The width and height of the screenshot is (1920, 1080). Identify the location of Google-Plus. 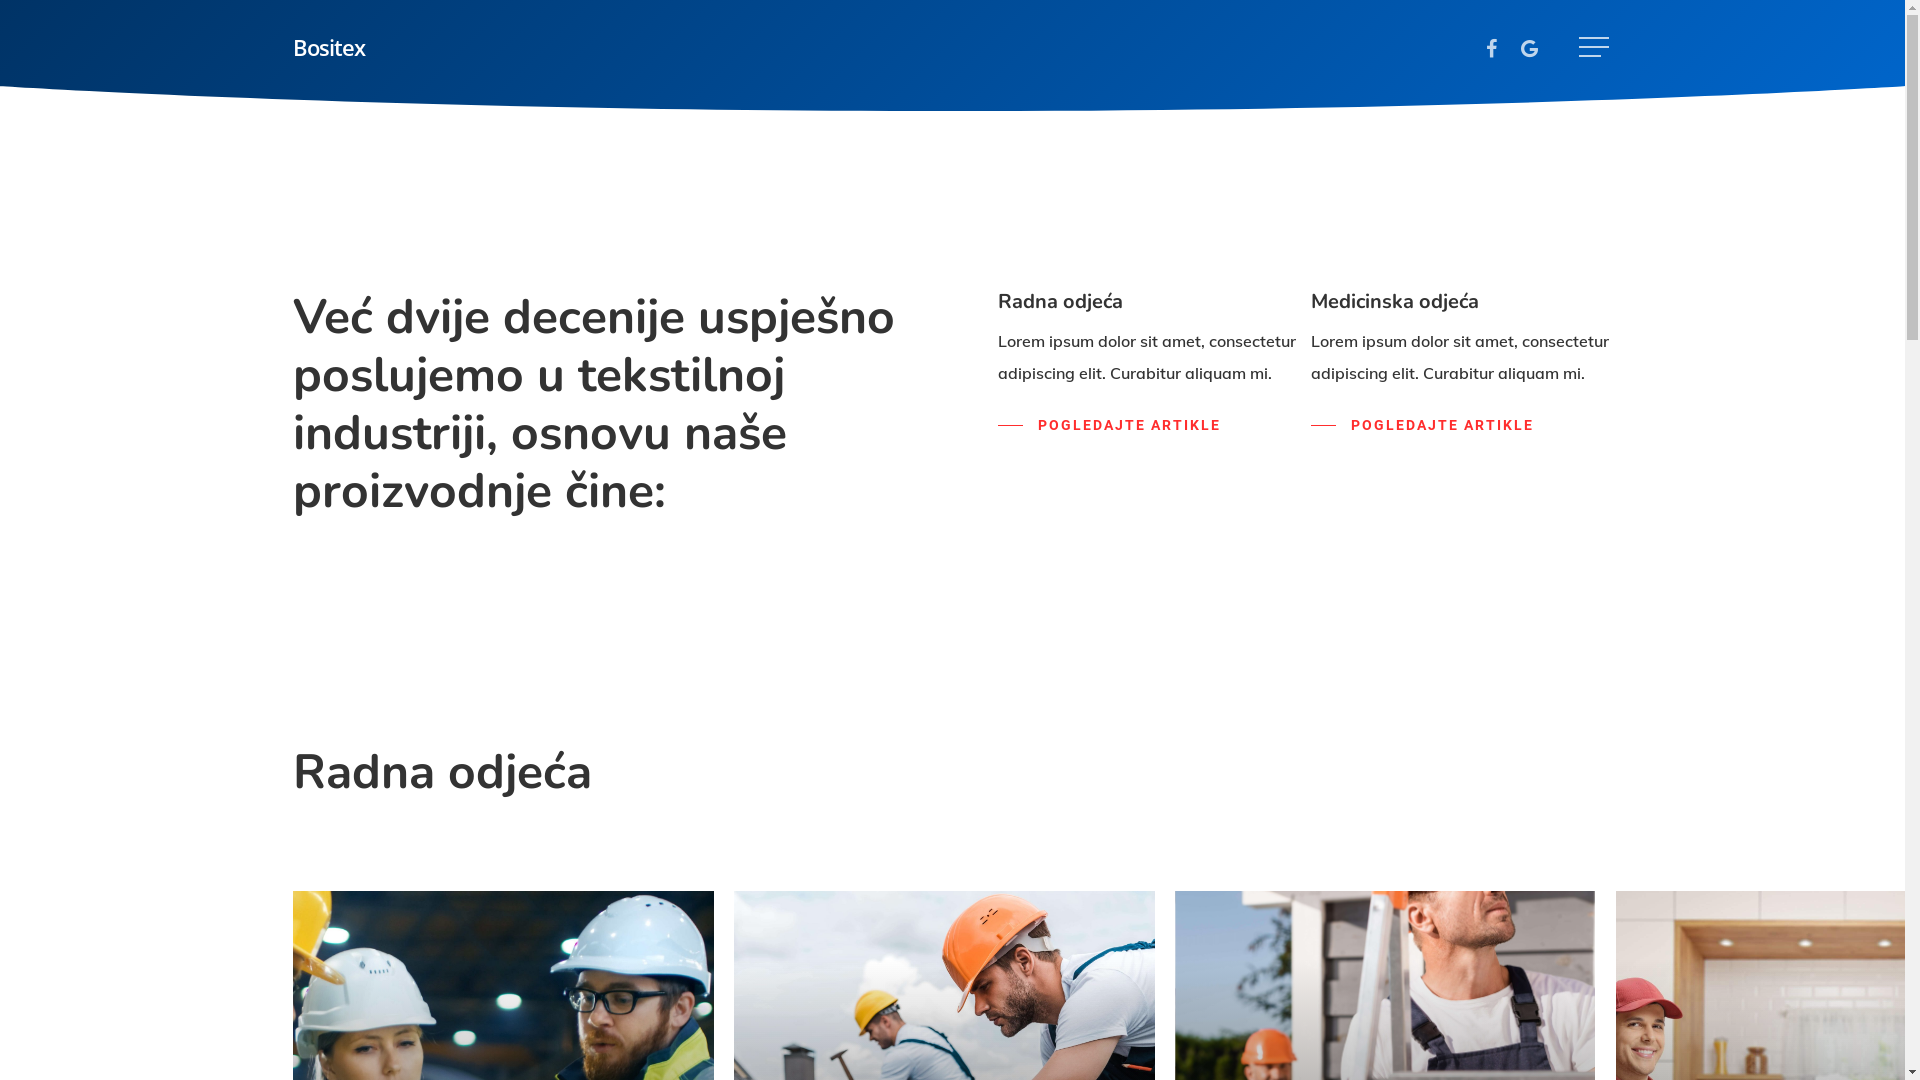
(1529, 47).